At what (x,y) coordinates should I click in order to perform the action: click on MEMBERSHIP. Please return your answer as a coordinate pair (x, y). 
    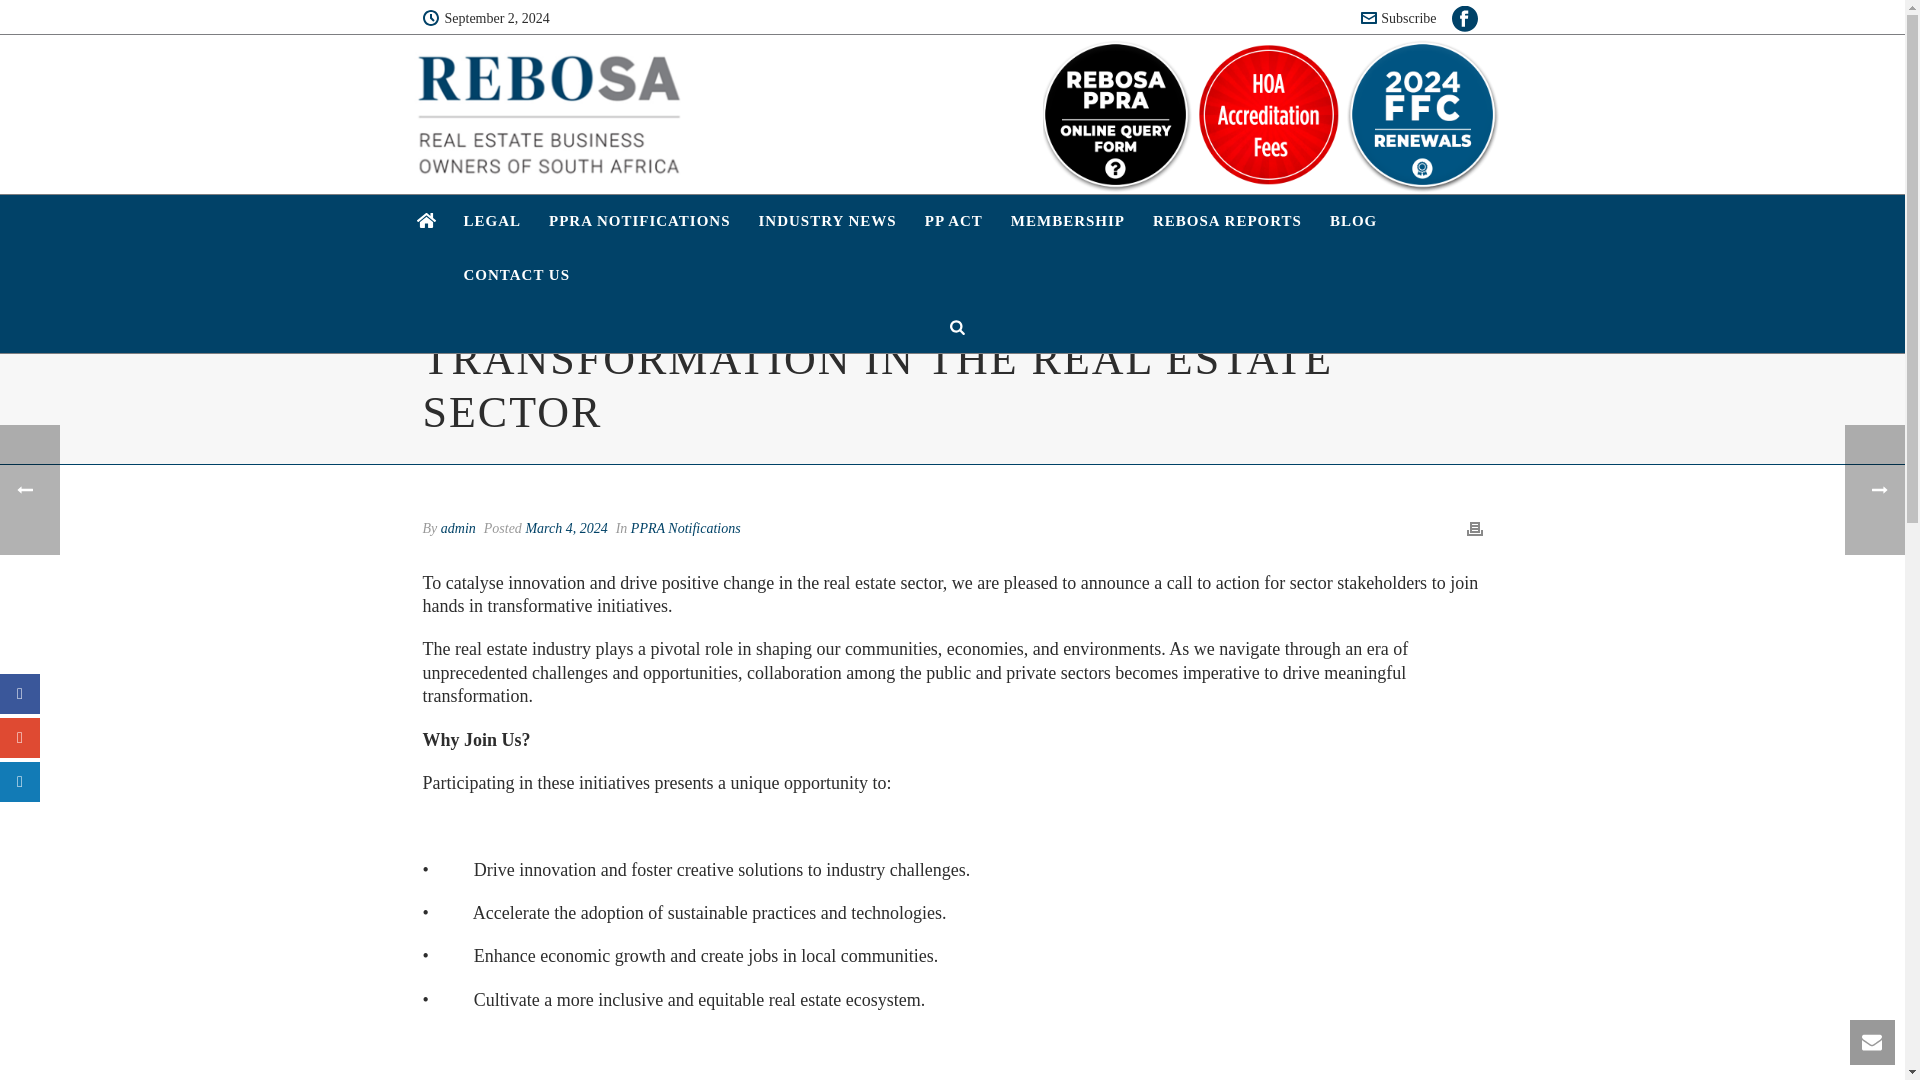
    Looking at the image, I should click on (1067, 222).